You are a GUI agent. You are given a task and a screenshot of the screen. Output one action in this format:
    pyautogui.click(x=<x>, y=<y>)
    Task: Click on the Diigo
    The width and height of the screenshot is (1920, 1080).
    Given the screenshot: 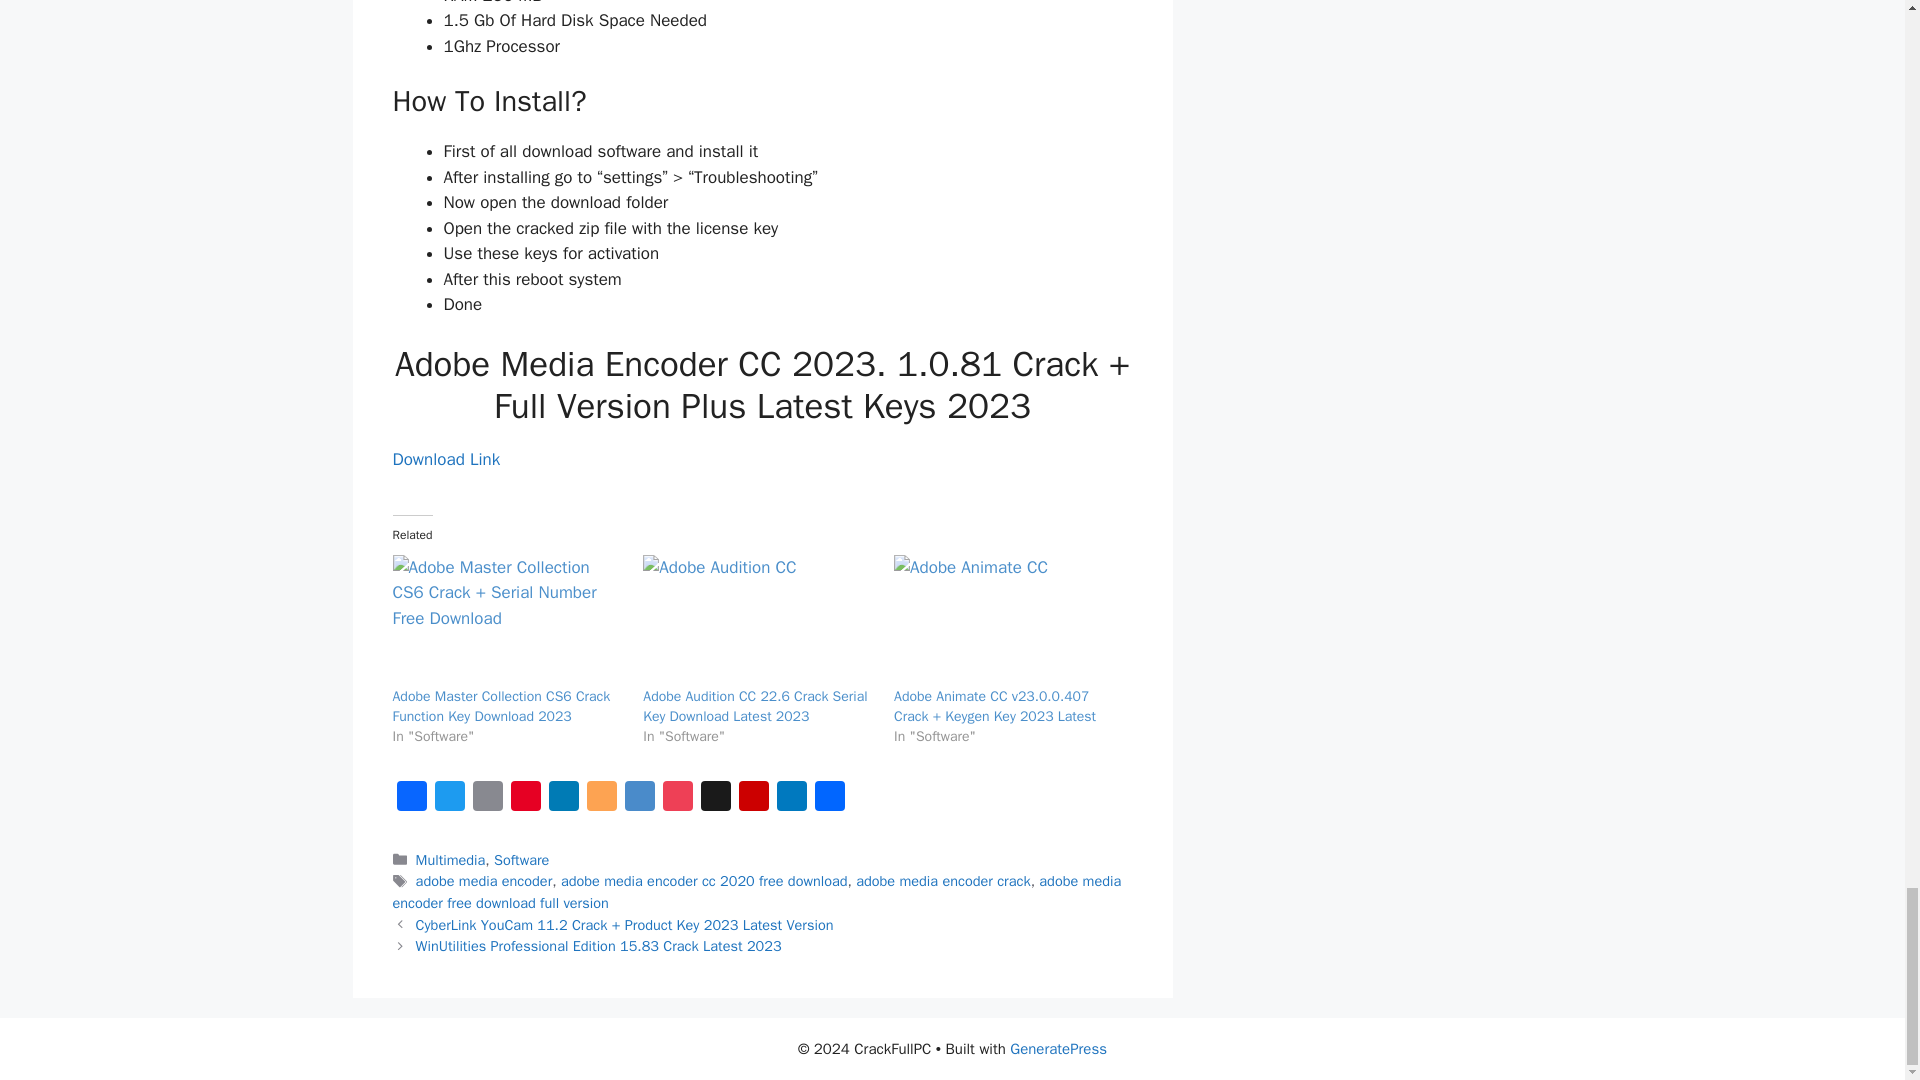 What is the action you would take?
    pyautogui.click(x=639, y=800)
    